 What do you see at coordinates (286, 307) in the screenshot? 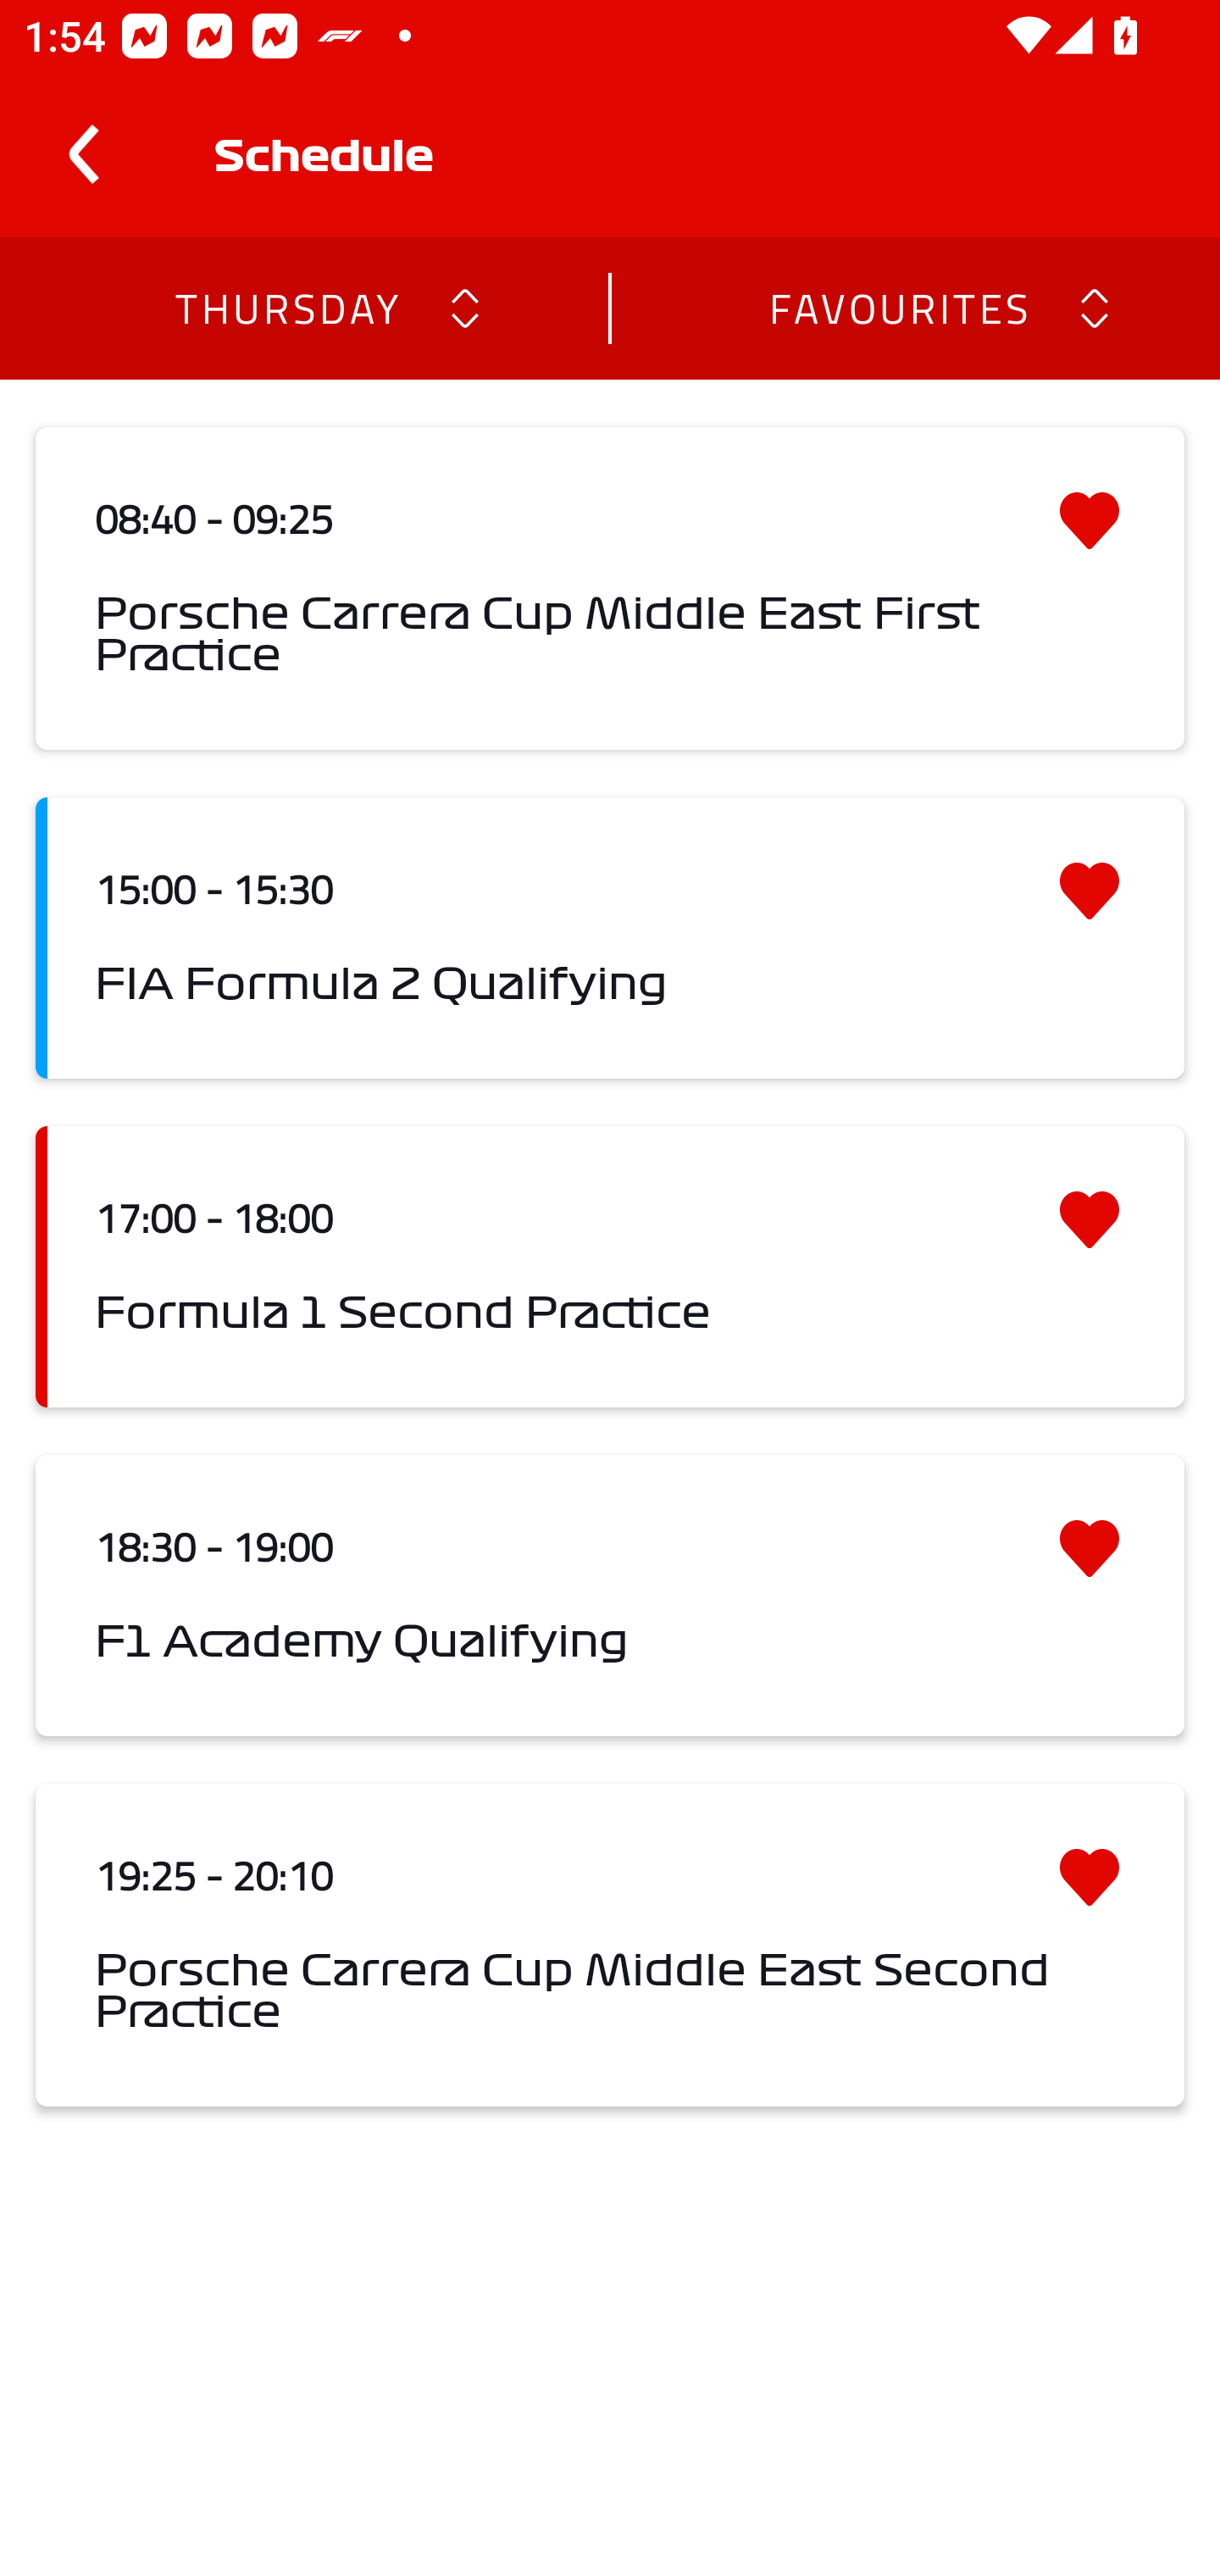
I see `THURSDAY` at bounding box center [286, 307].